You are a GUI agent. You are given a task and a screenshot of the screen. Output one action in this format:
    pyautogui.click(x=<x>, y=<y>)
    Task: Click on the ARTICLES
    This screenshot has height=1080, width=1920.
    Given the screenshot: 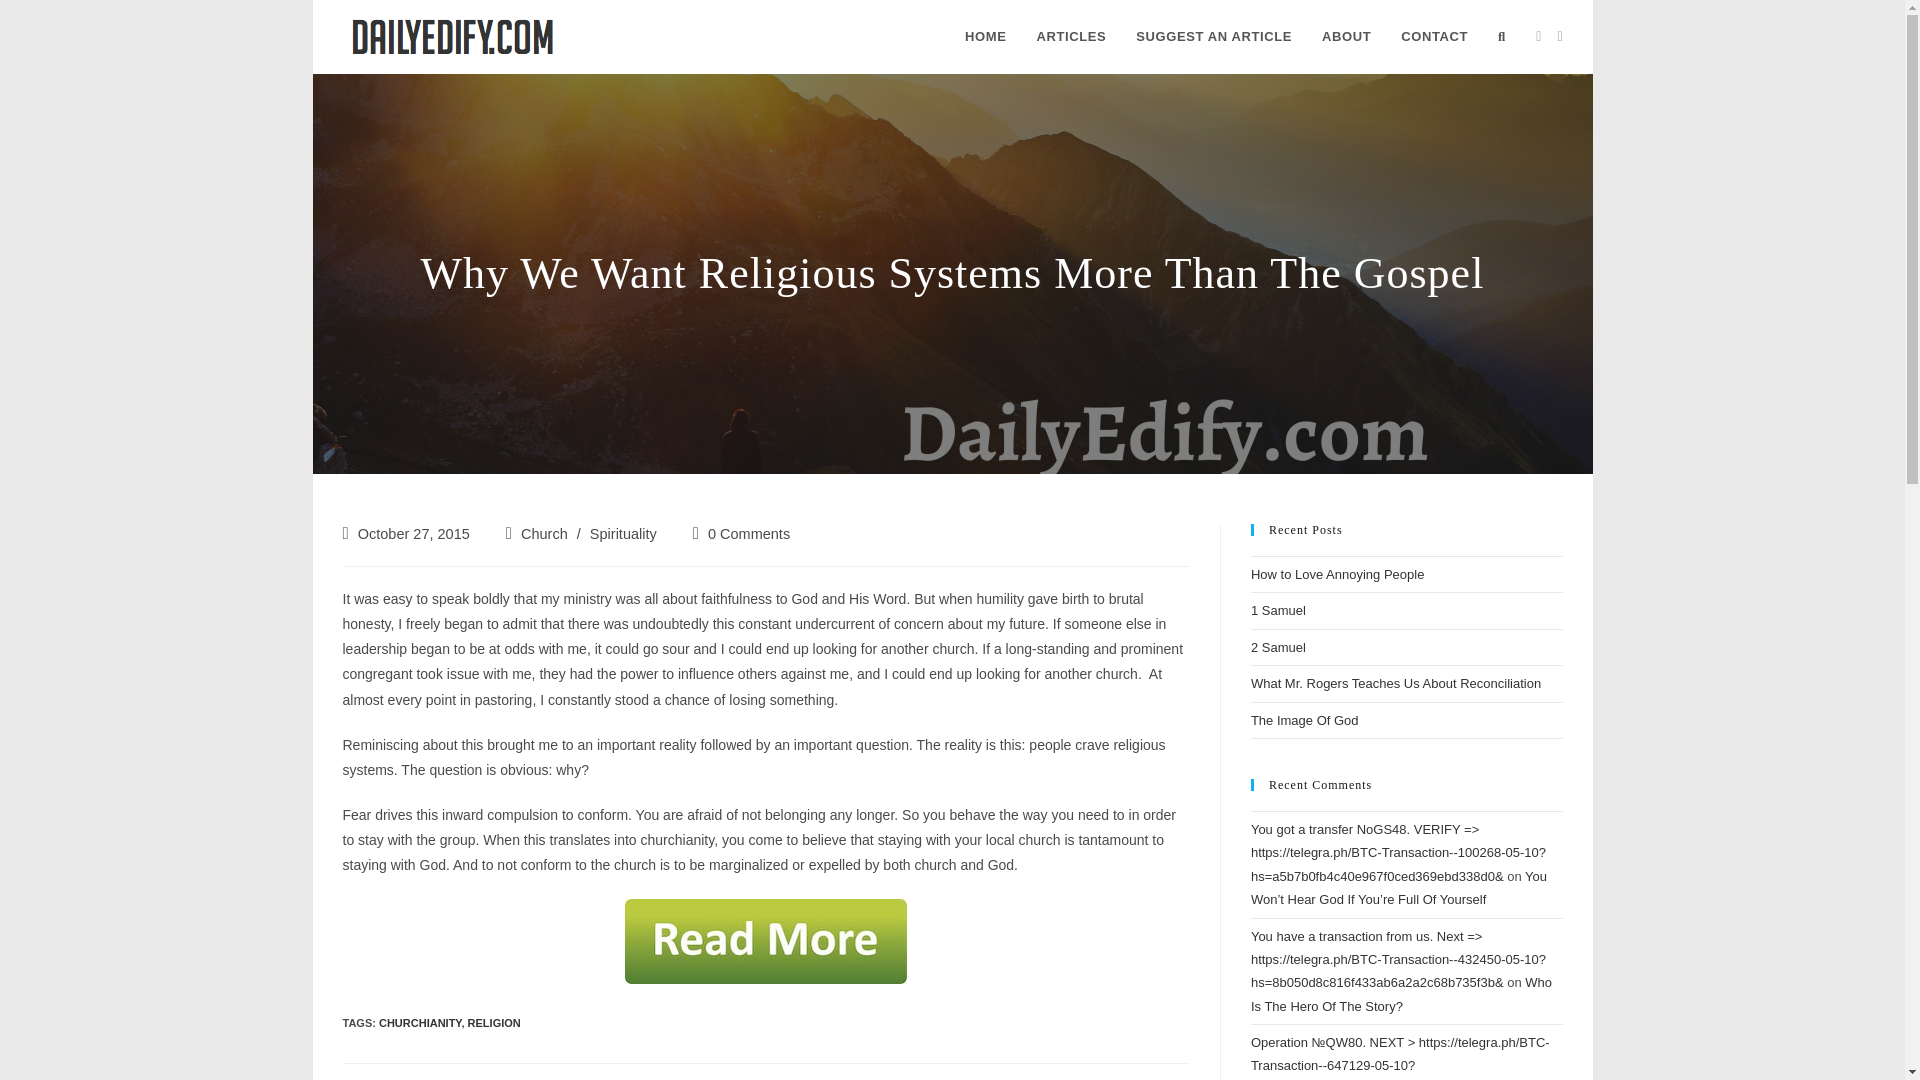 What is the action you would take?
    pyautogui.click(x=1071, y=37)
    